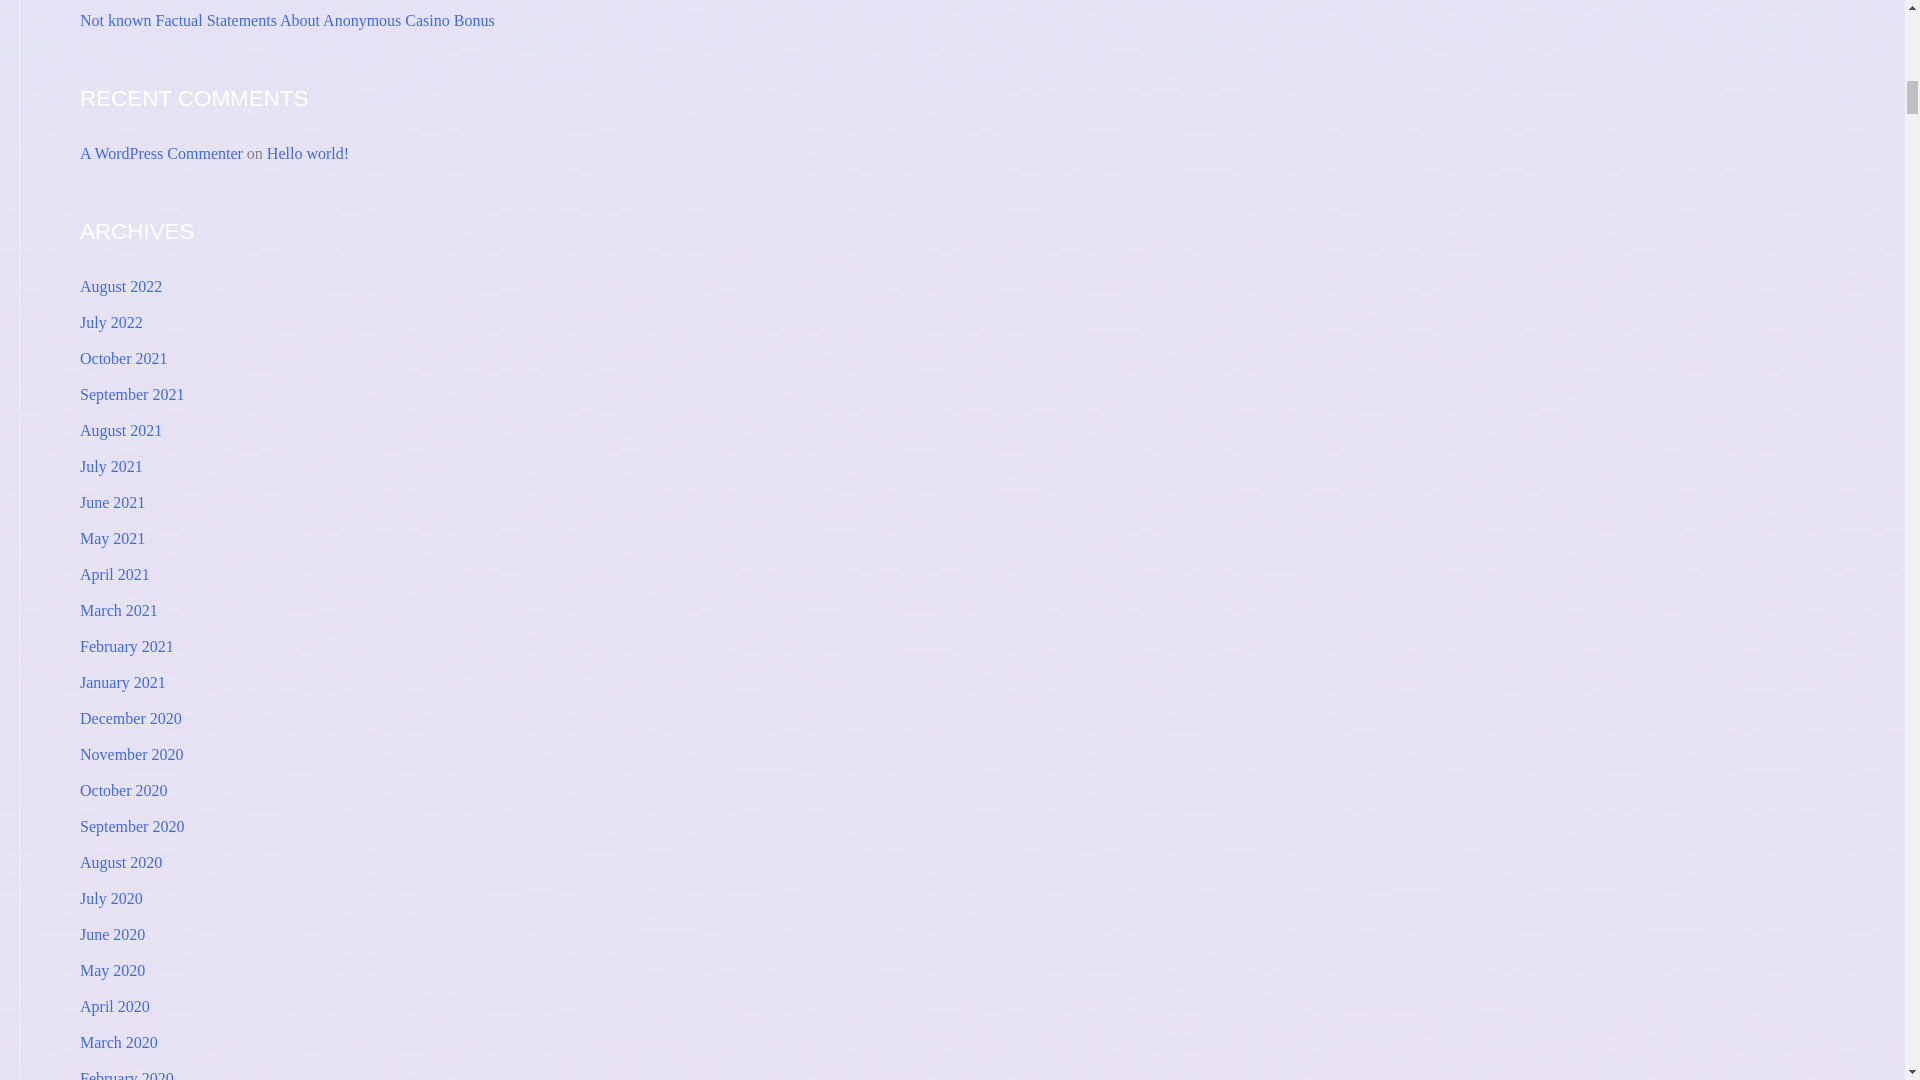  I want to click on A WordPress Commenter, so click(162, 153).